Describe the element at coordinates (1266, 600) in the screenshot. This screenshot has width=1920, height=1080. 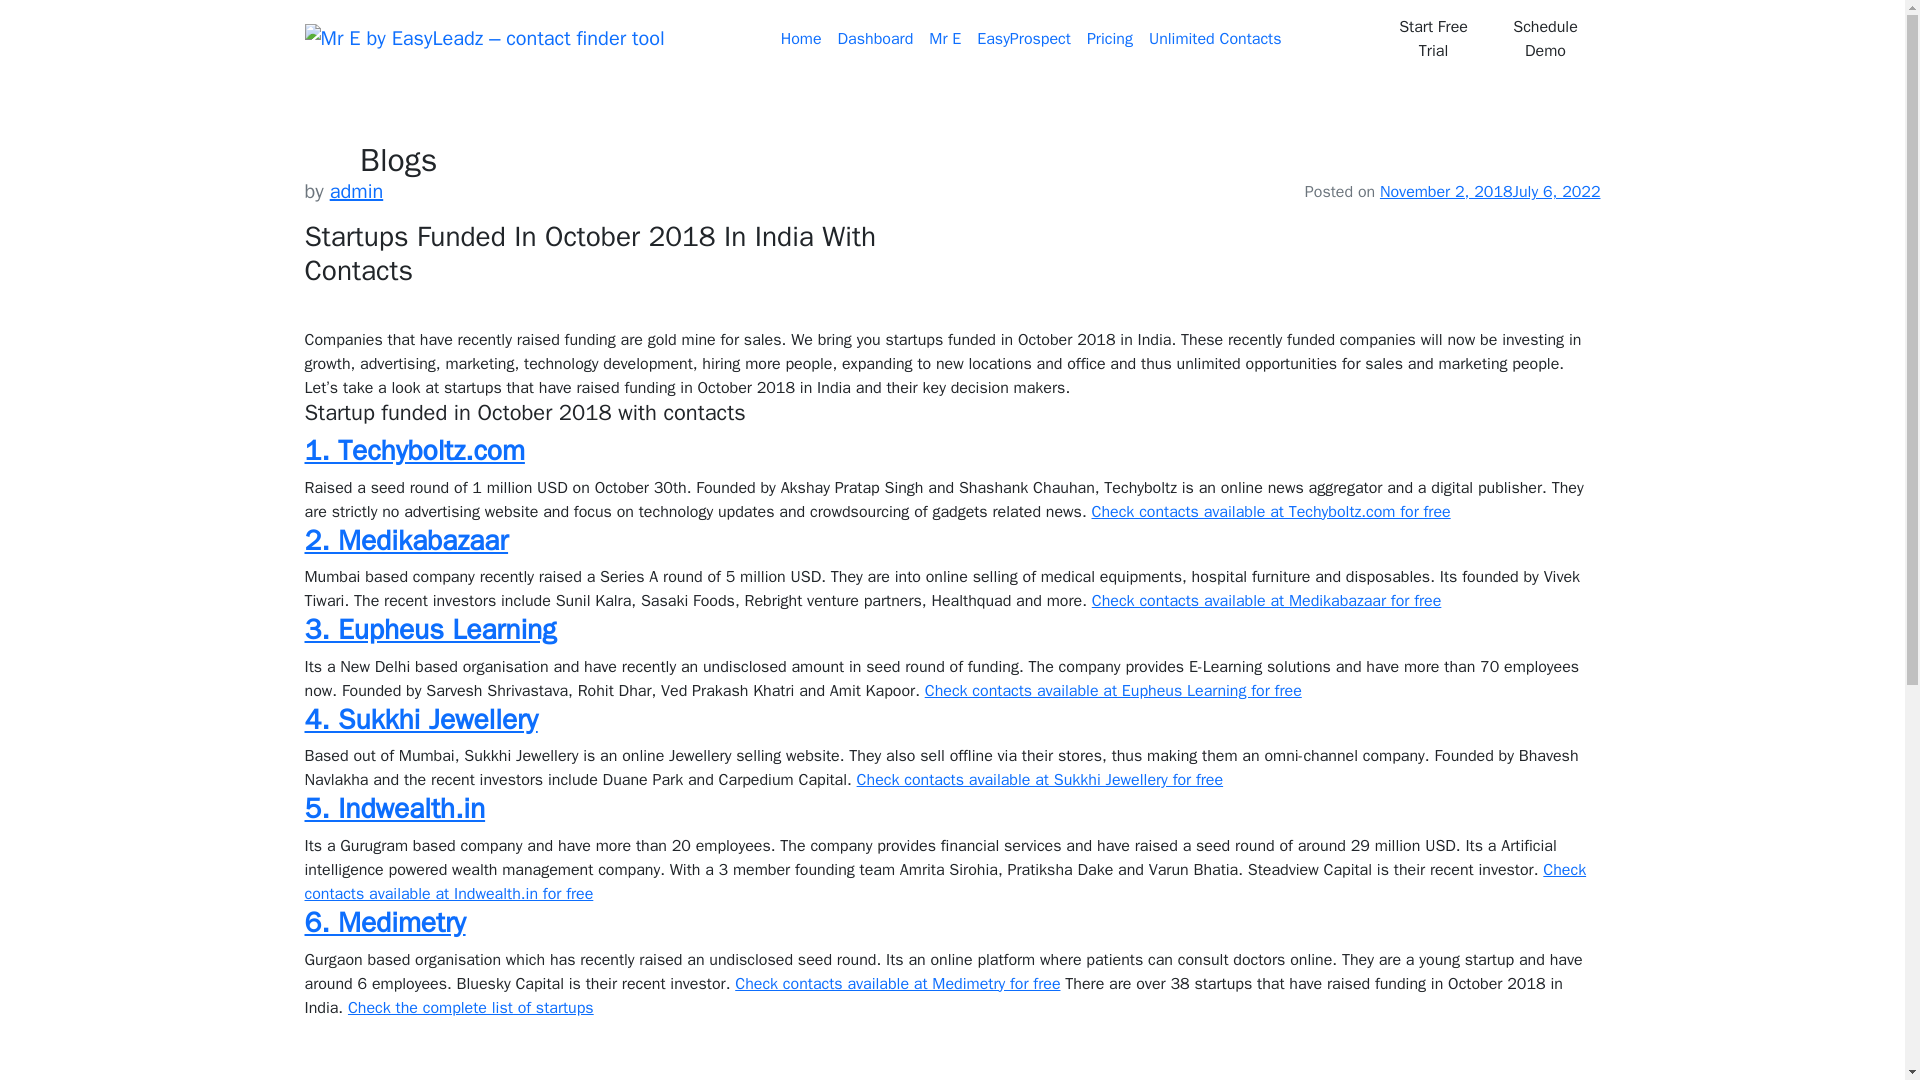
I see `Check contacts available at Medikabazaar for free` at that location.